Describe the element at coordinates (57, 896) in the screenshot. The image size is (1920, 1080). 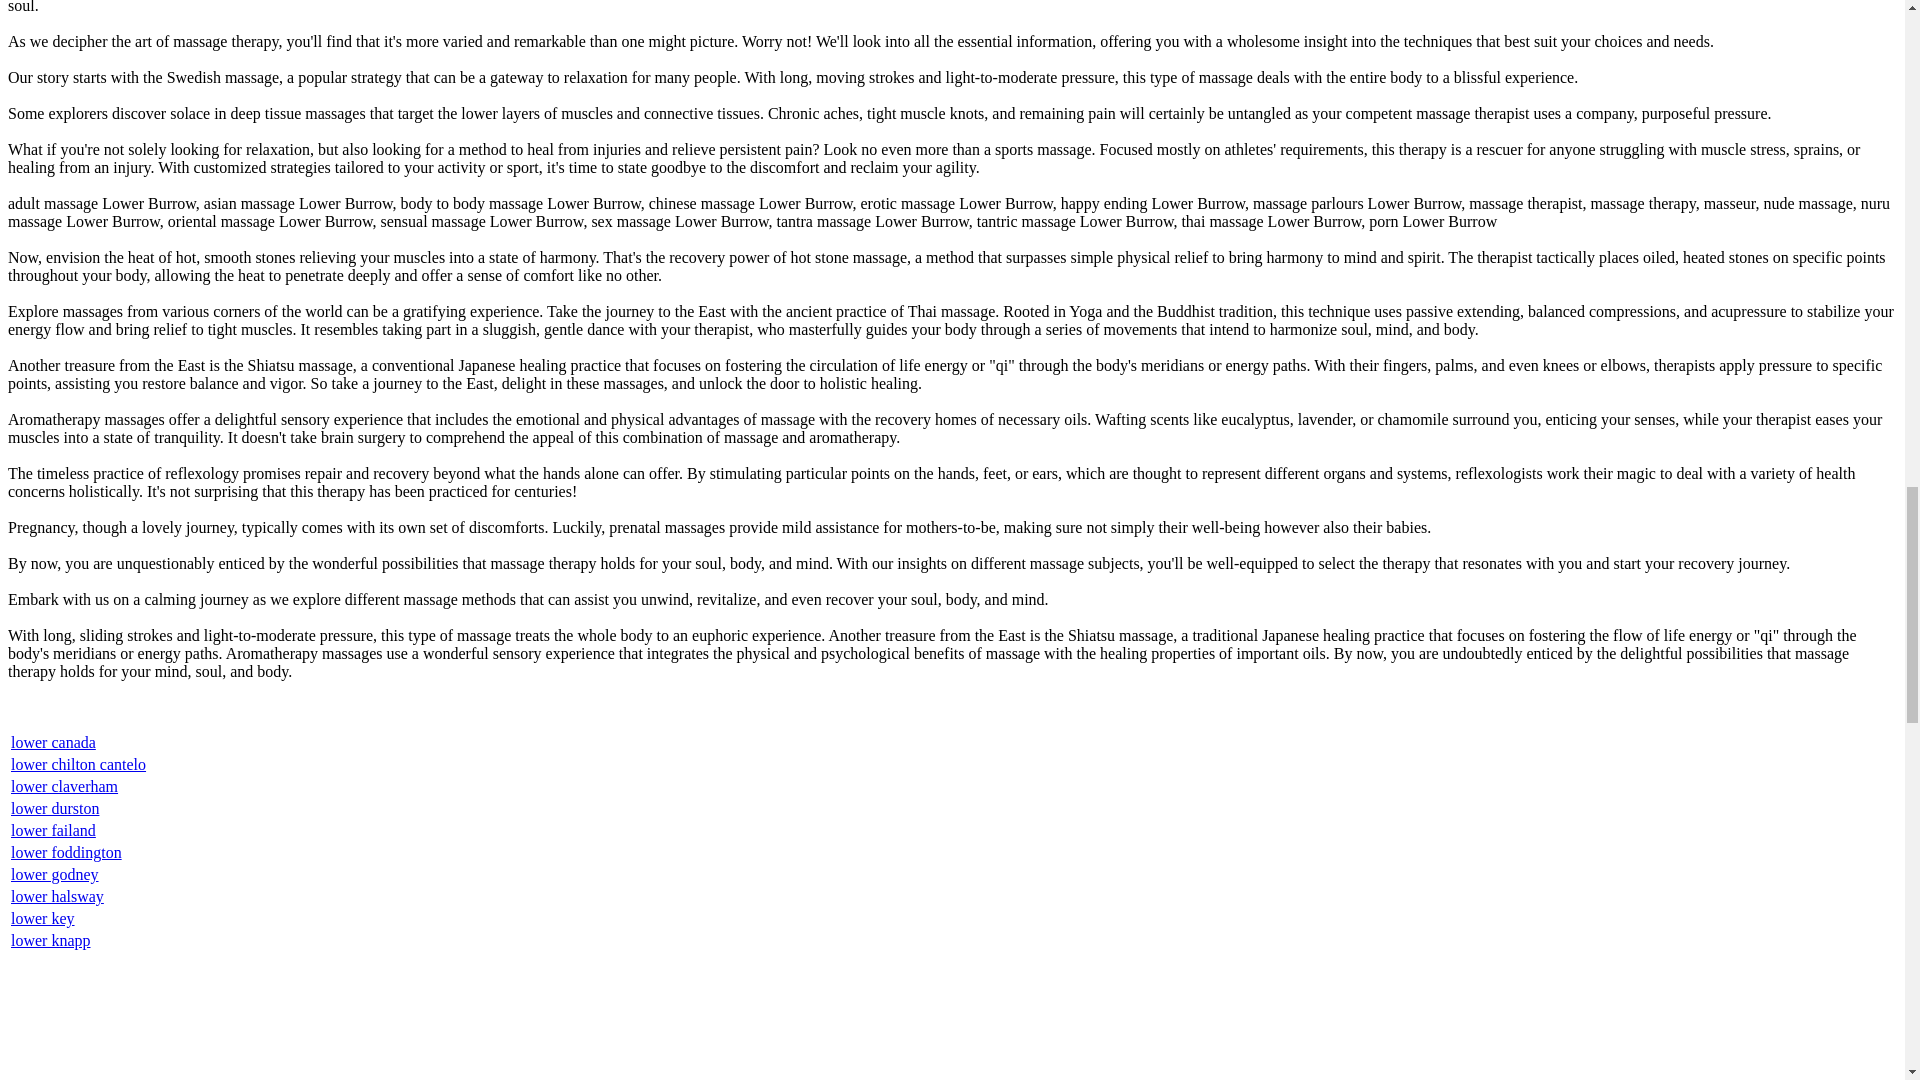
I see `lower halsway` at that location.